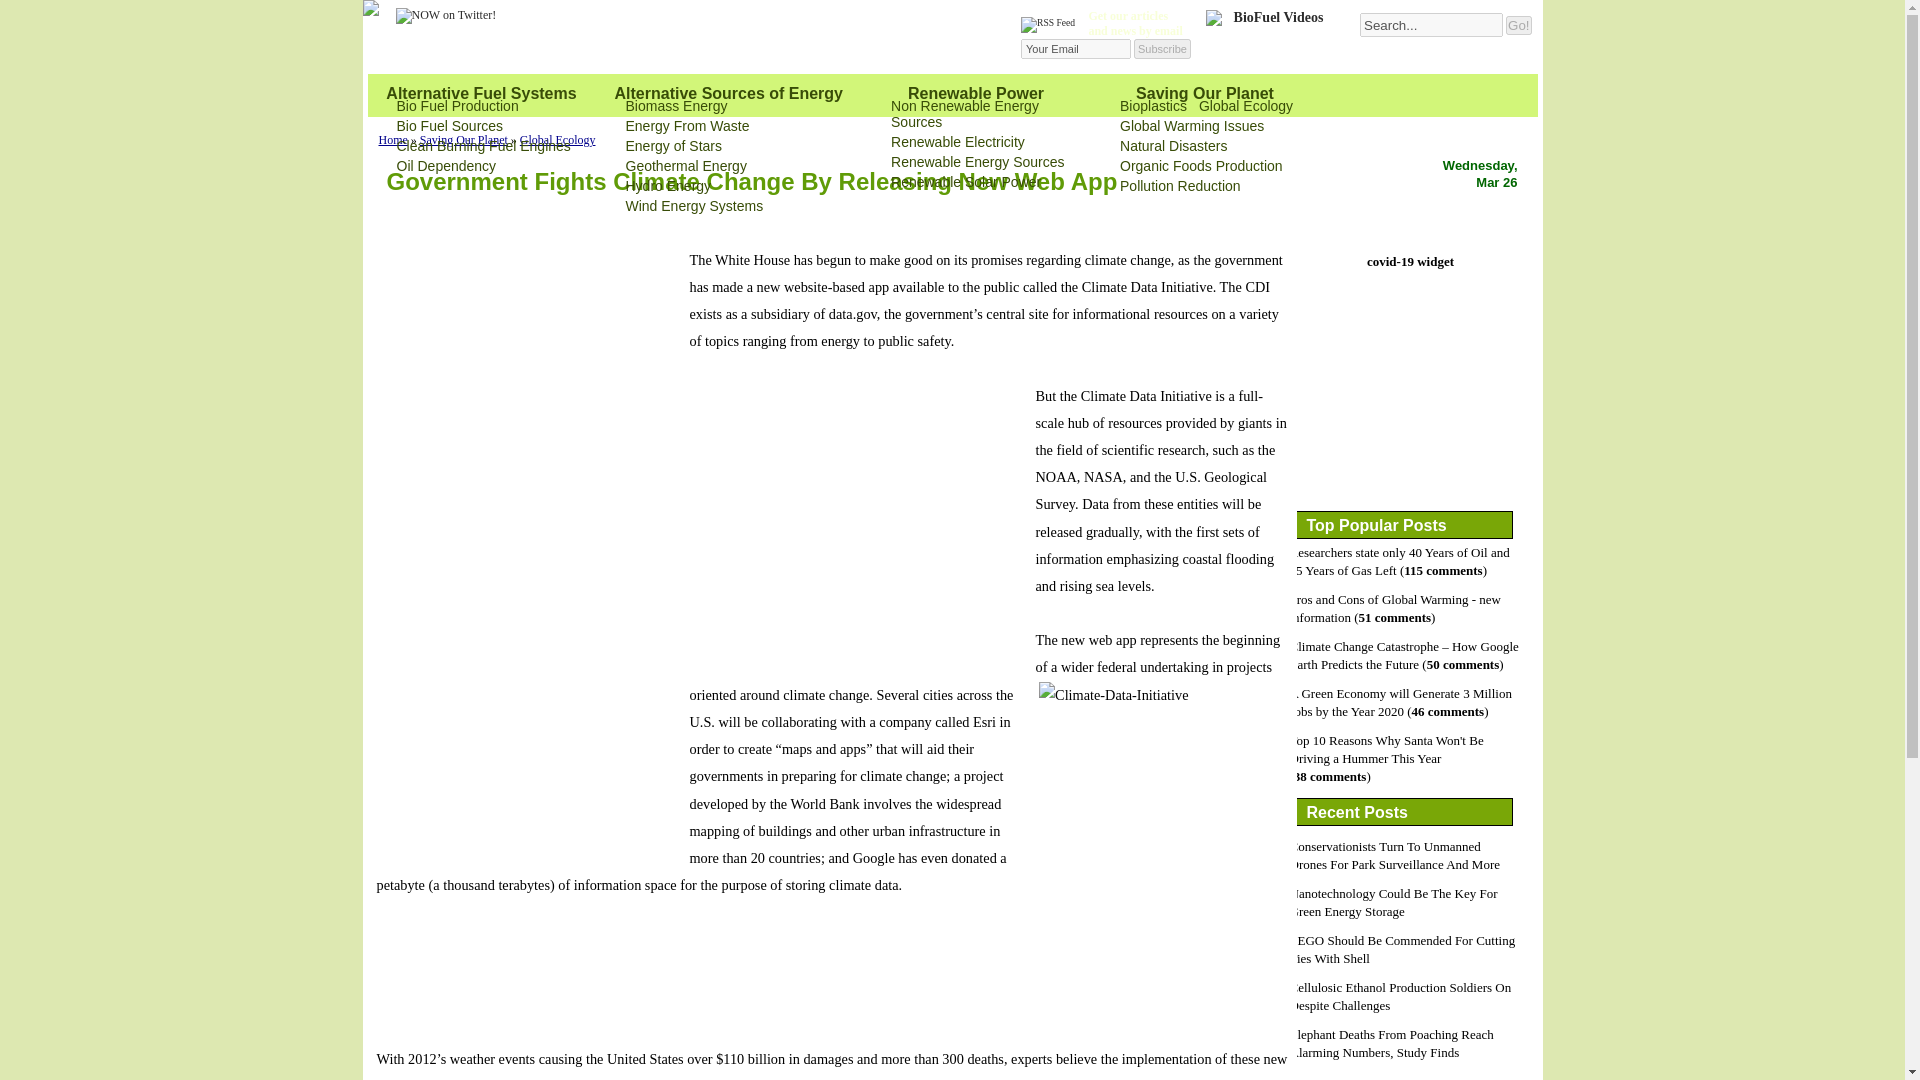  What do you see at coordinates (688, 125) in the screenshot?
I see `Energy From Waste` at bounding box center [688, 125].